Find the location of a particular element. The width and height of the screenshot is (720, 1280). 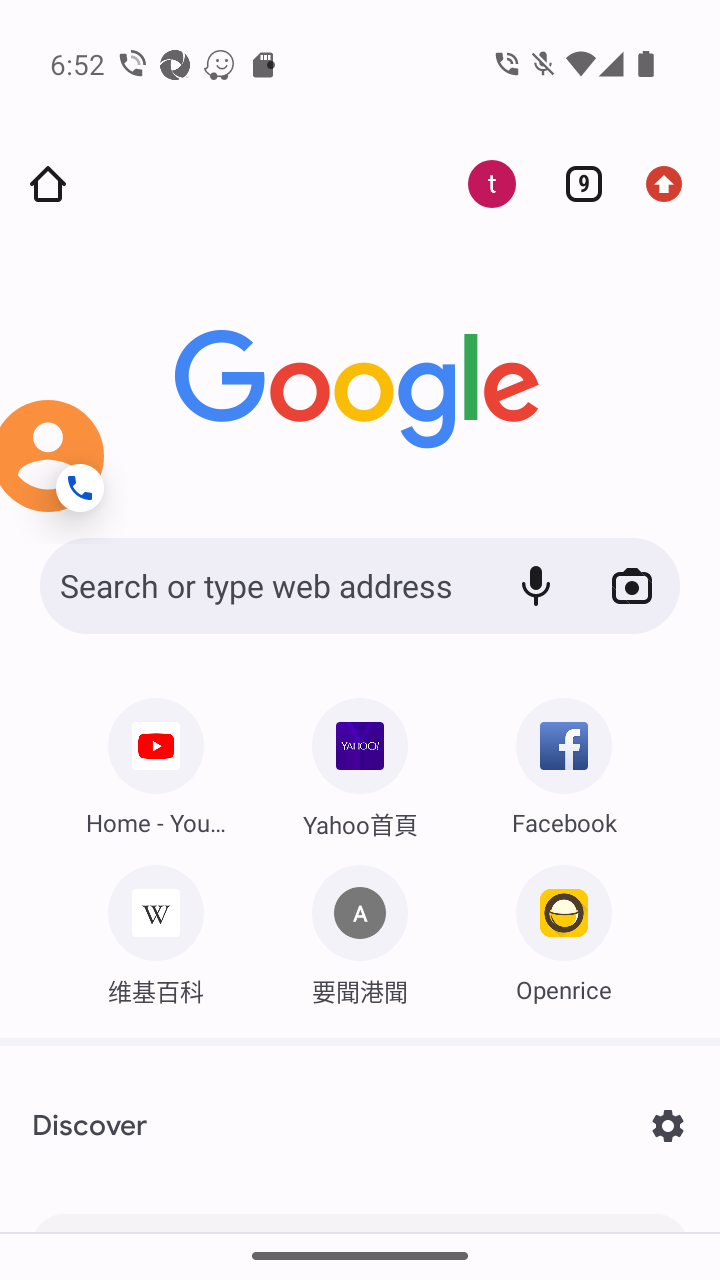

Openrice is located at coordinates (563, 928).